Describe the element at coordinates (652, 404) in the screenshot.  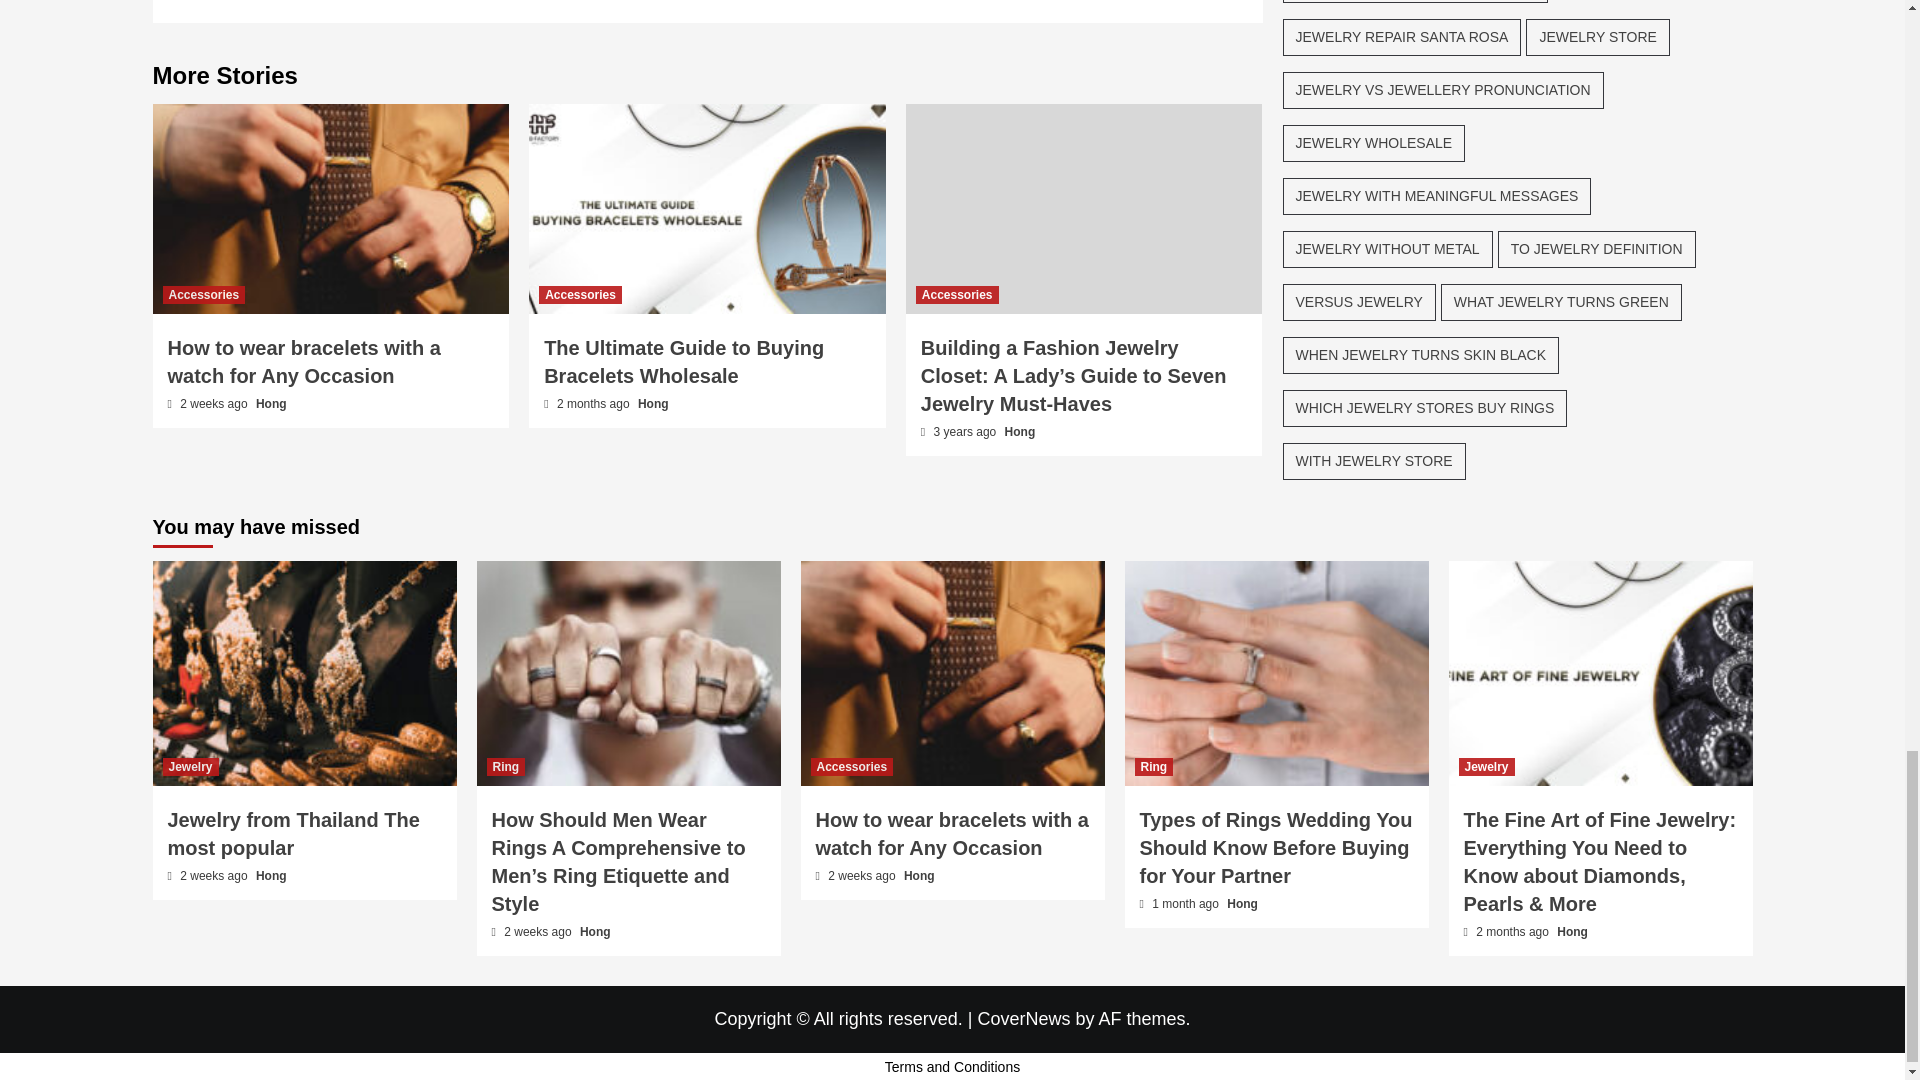
I see `Hong` at that location.